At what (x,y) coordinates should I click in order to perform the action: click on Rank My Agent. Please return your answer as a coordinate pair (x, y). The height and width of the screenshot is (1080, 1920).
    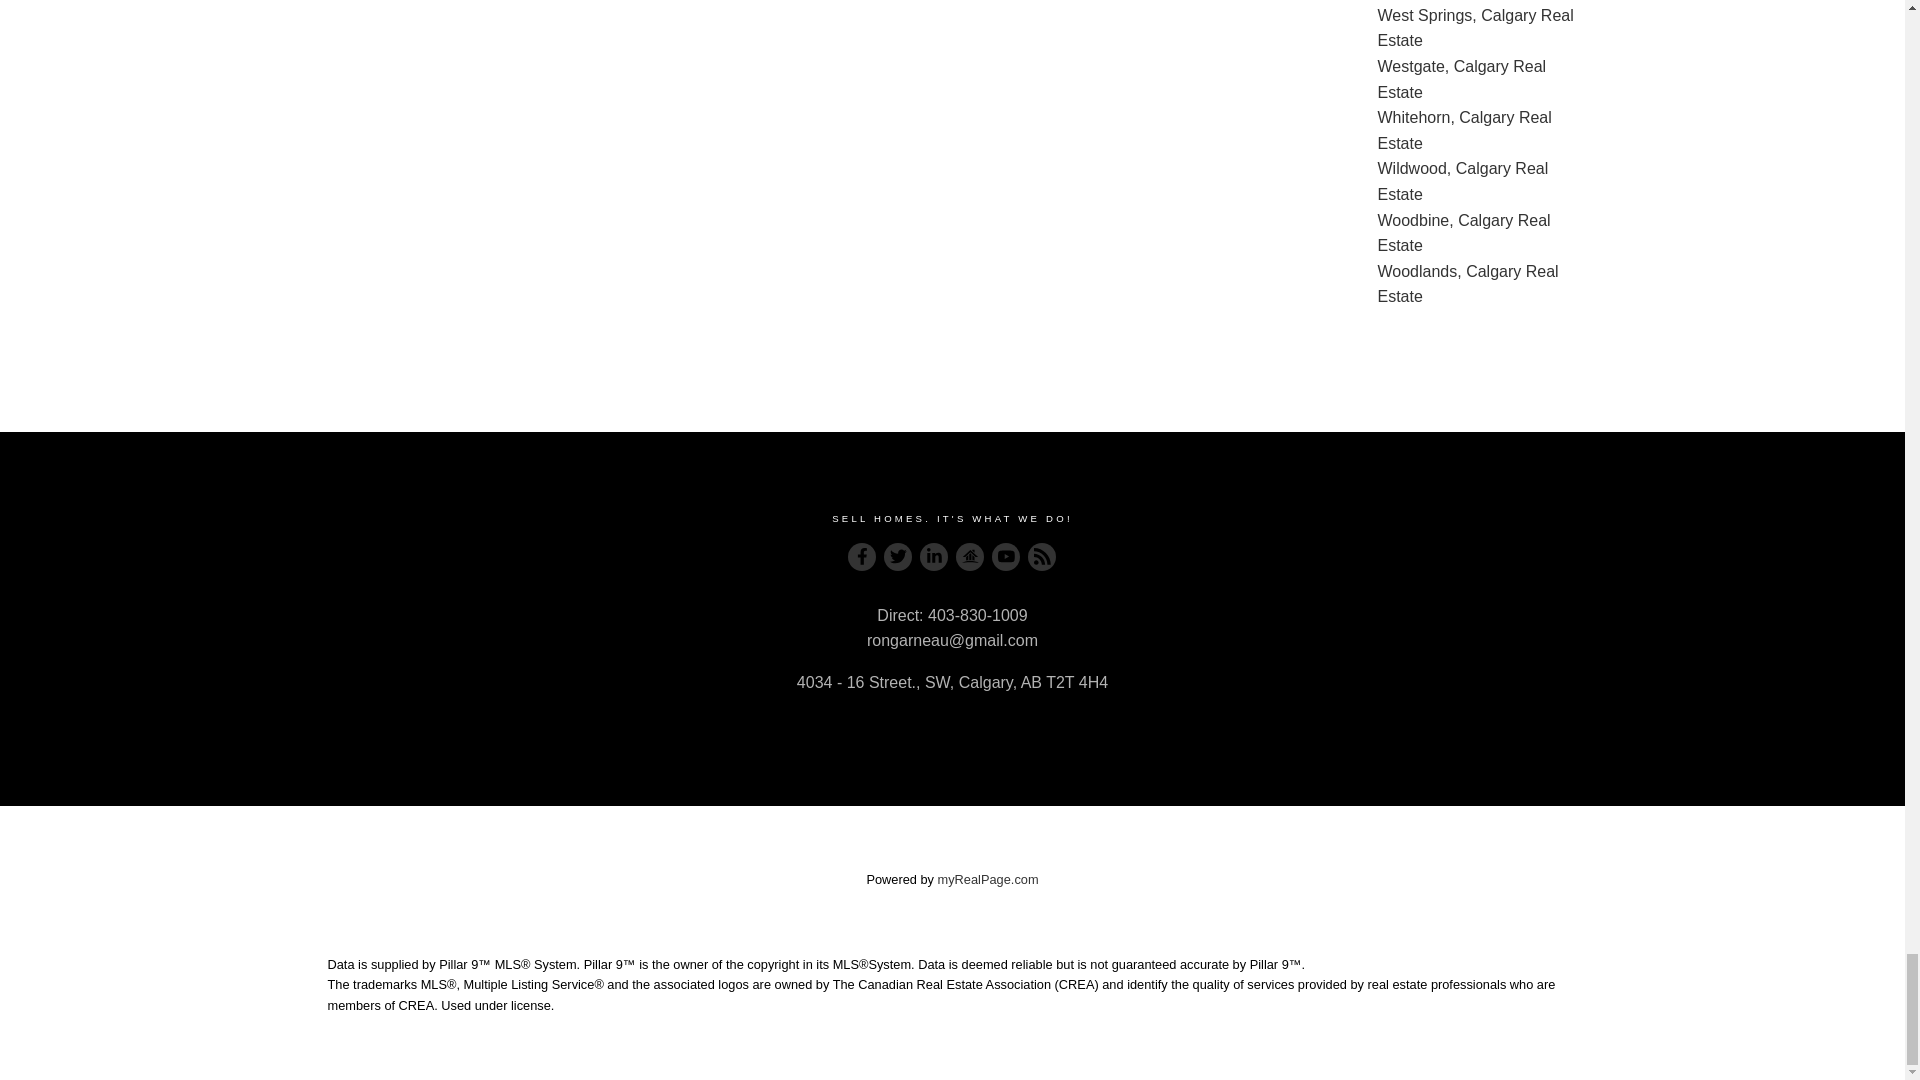
    Looking at the image, I should click on (970, 557).